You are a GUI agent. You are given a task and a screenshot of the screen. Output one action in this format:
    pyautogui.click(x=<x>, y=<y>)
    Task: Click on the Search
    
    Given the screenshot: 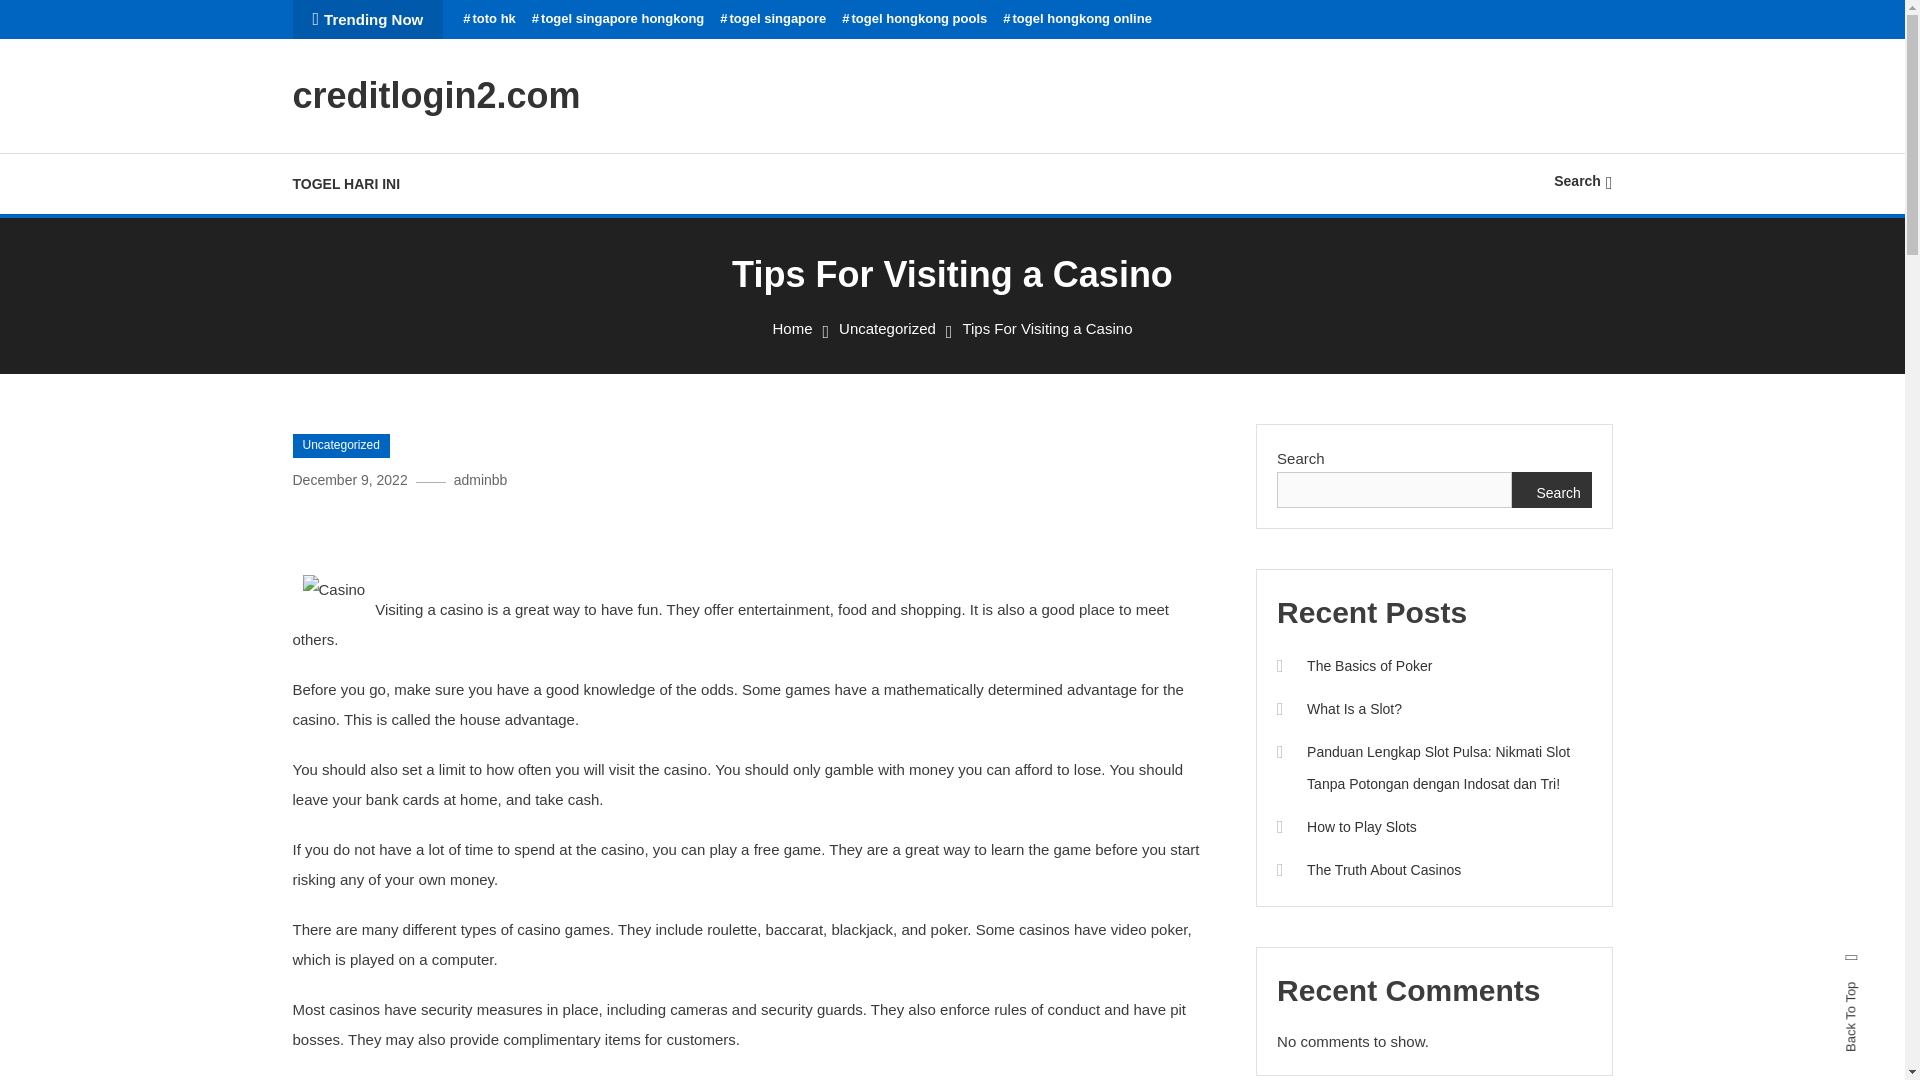 What is the action you would take?
    pyautogui.click(x=1014, y=573)
    